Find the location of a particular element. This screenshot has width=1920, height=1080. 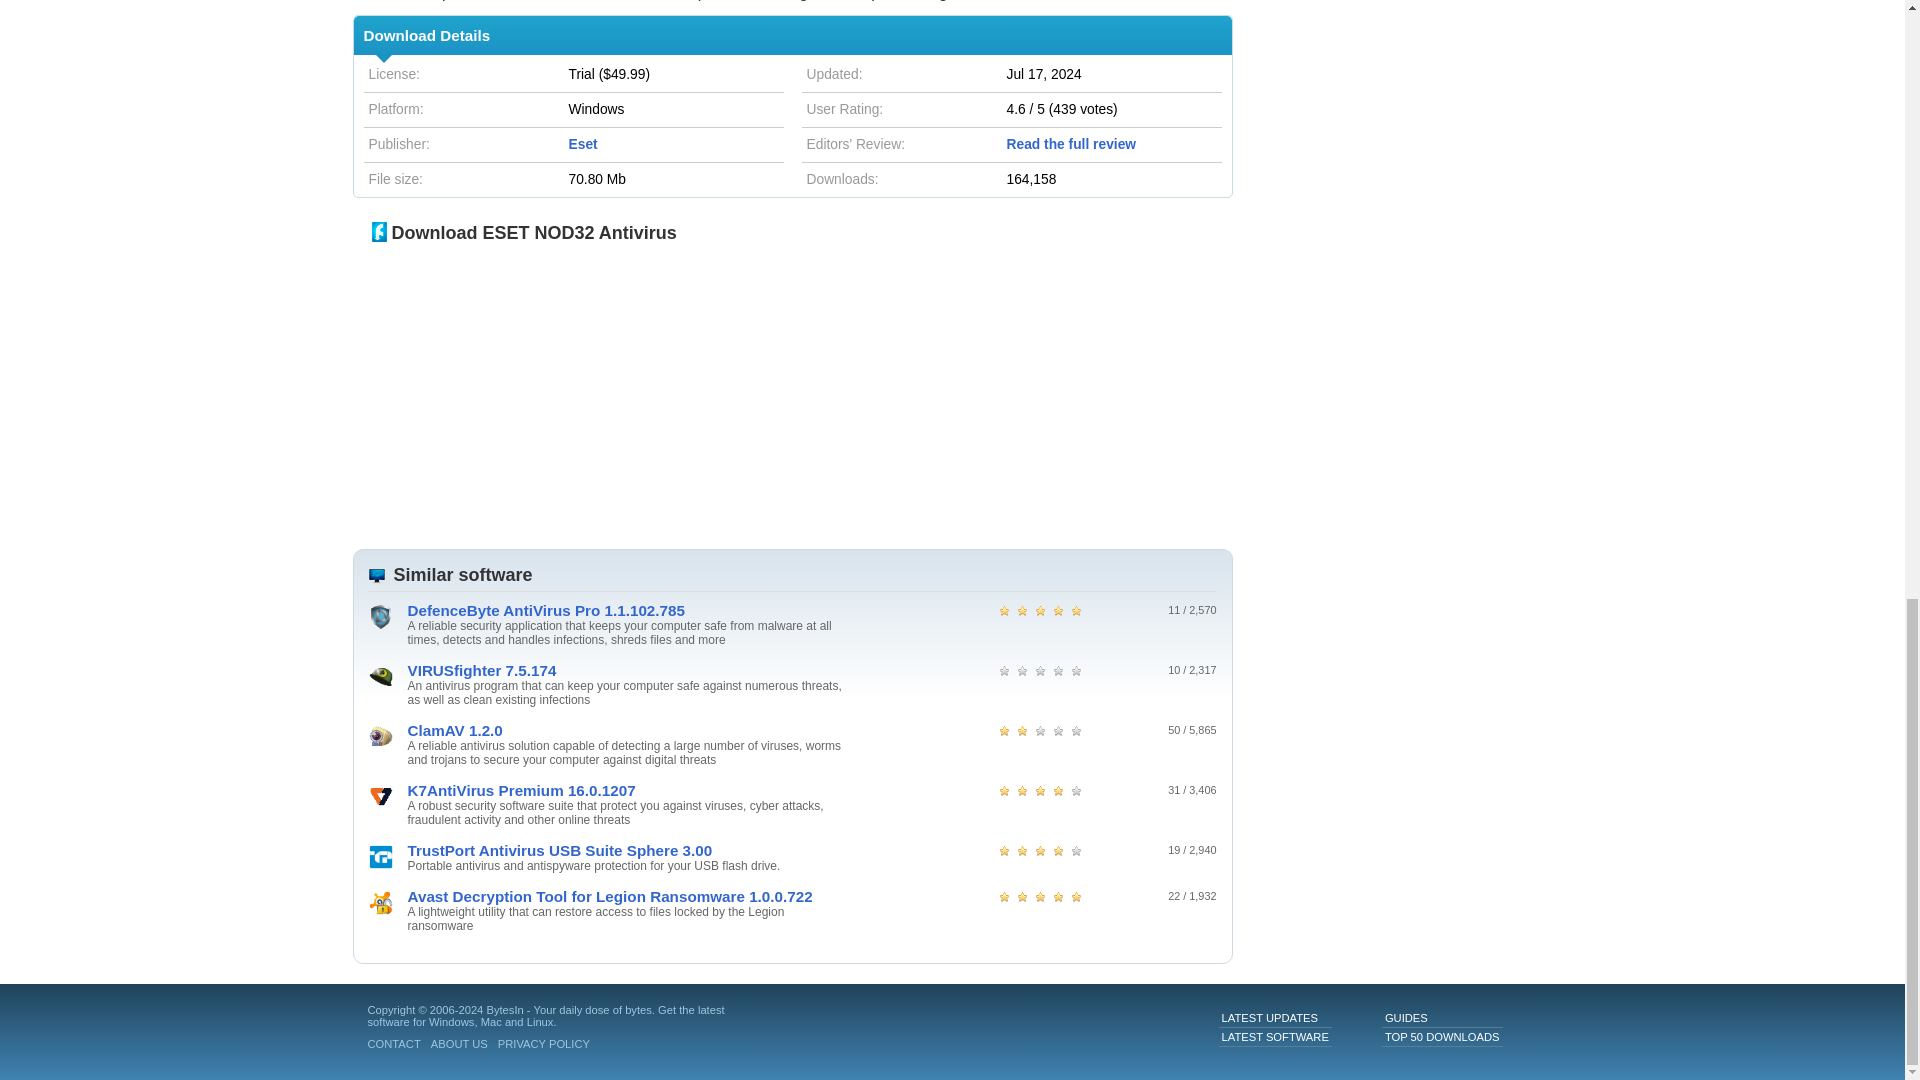

TrustPort Antivirus USB Suite Sphere 3.00 is located at coordinates (628, 850).